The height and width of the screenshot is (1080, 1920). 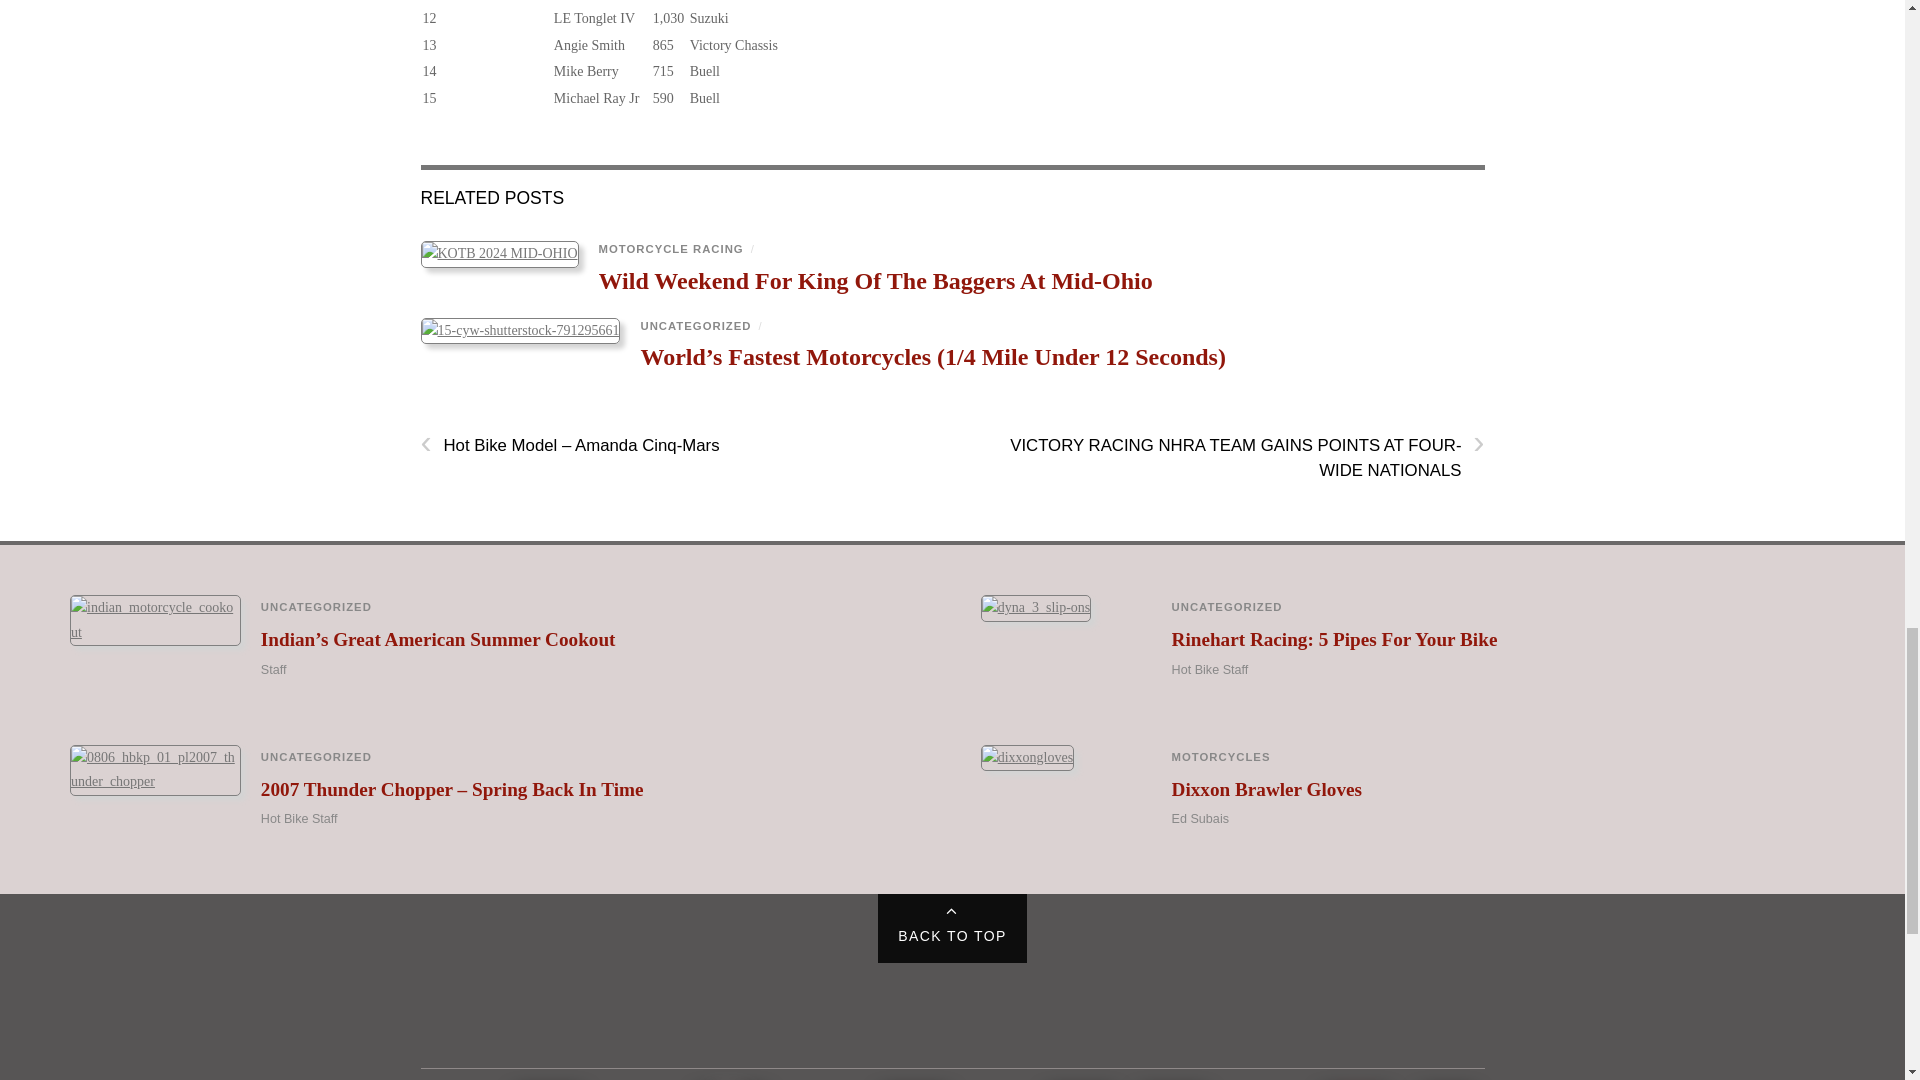 What do you see at coordinates (520, 330) in the screenshot?
I see `15-cyw-shutterstock-791295661` at bounding box center [520, 330].